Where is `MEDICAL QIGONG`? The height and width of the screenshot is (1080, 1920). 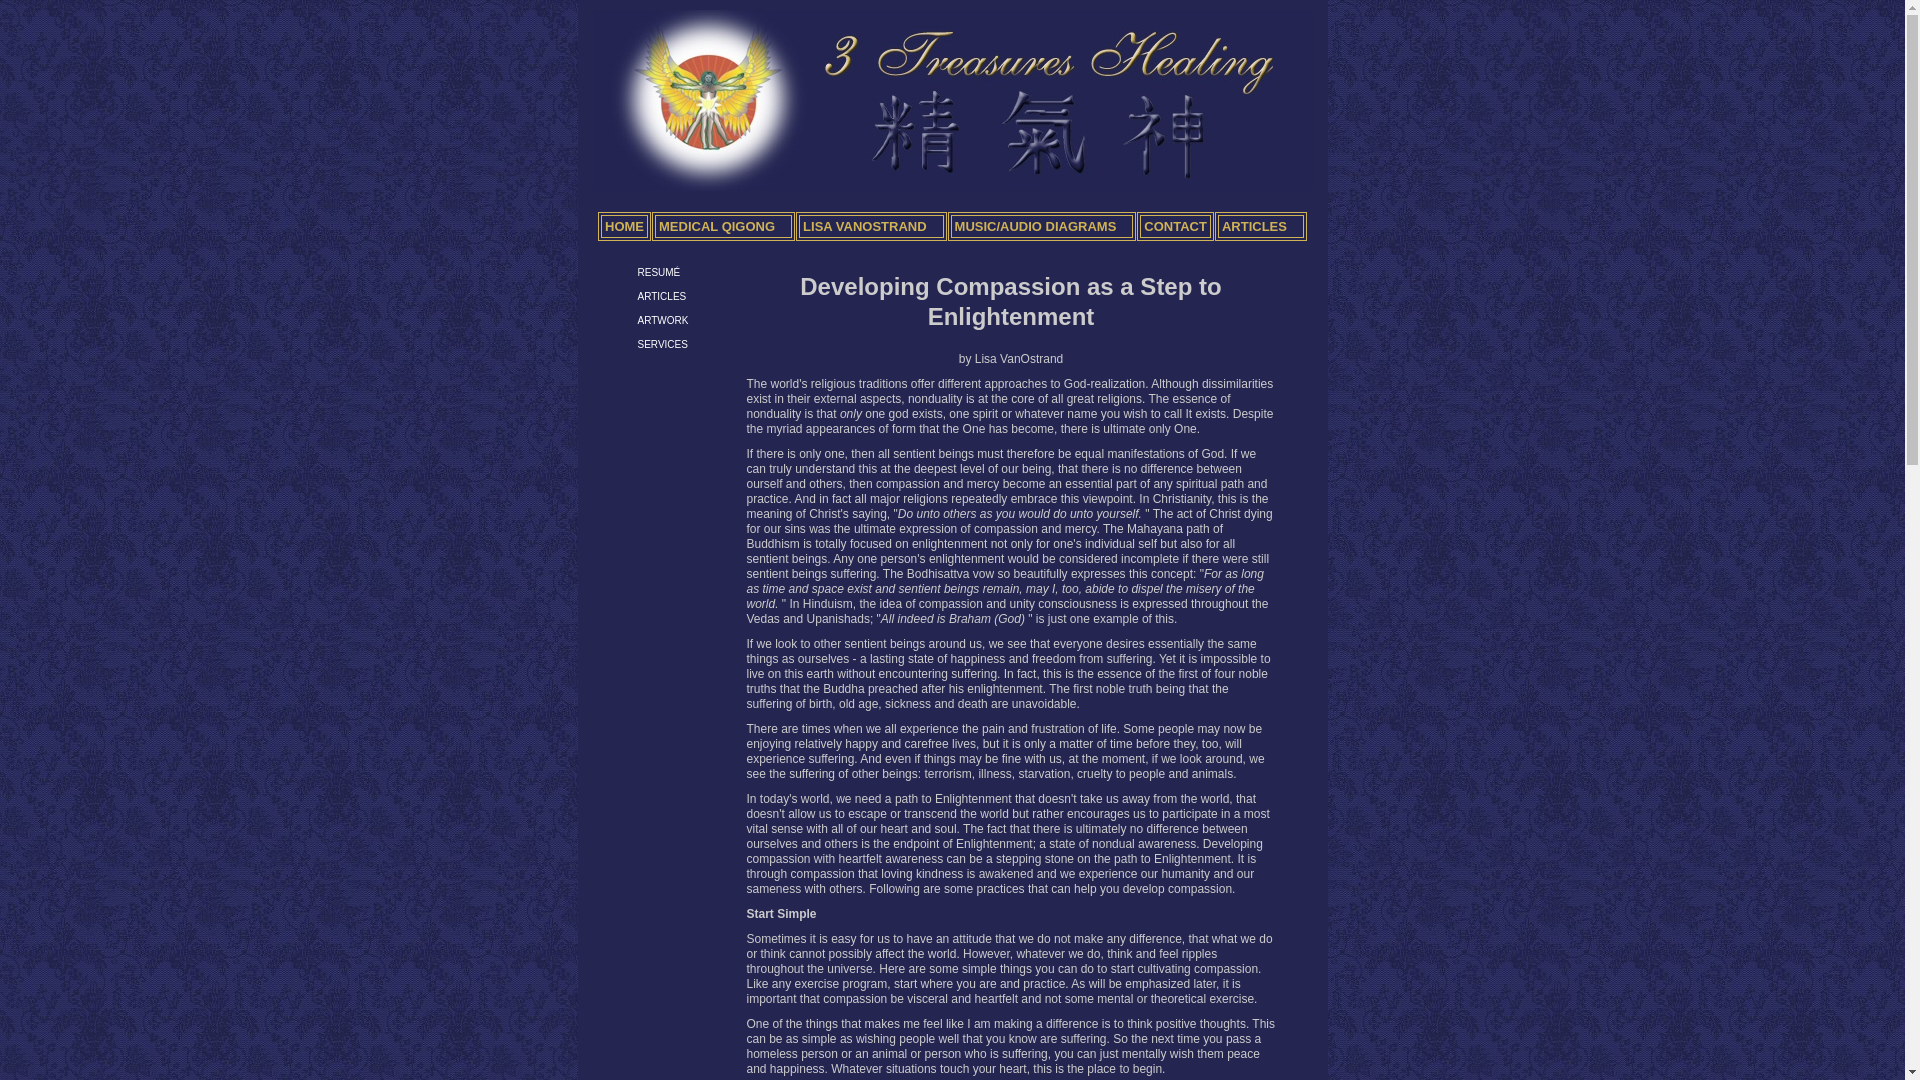 MEDICAL QIGONG is located at coordinates (724, 226).